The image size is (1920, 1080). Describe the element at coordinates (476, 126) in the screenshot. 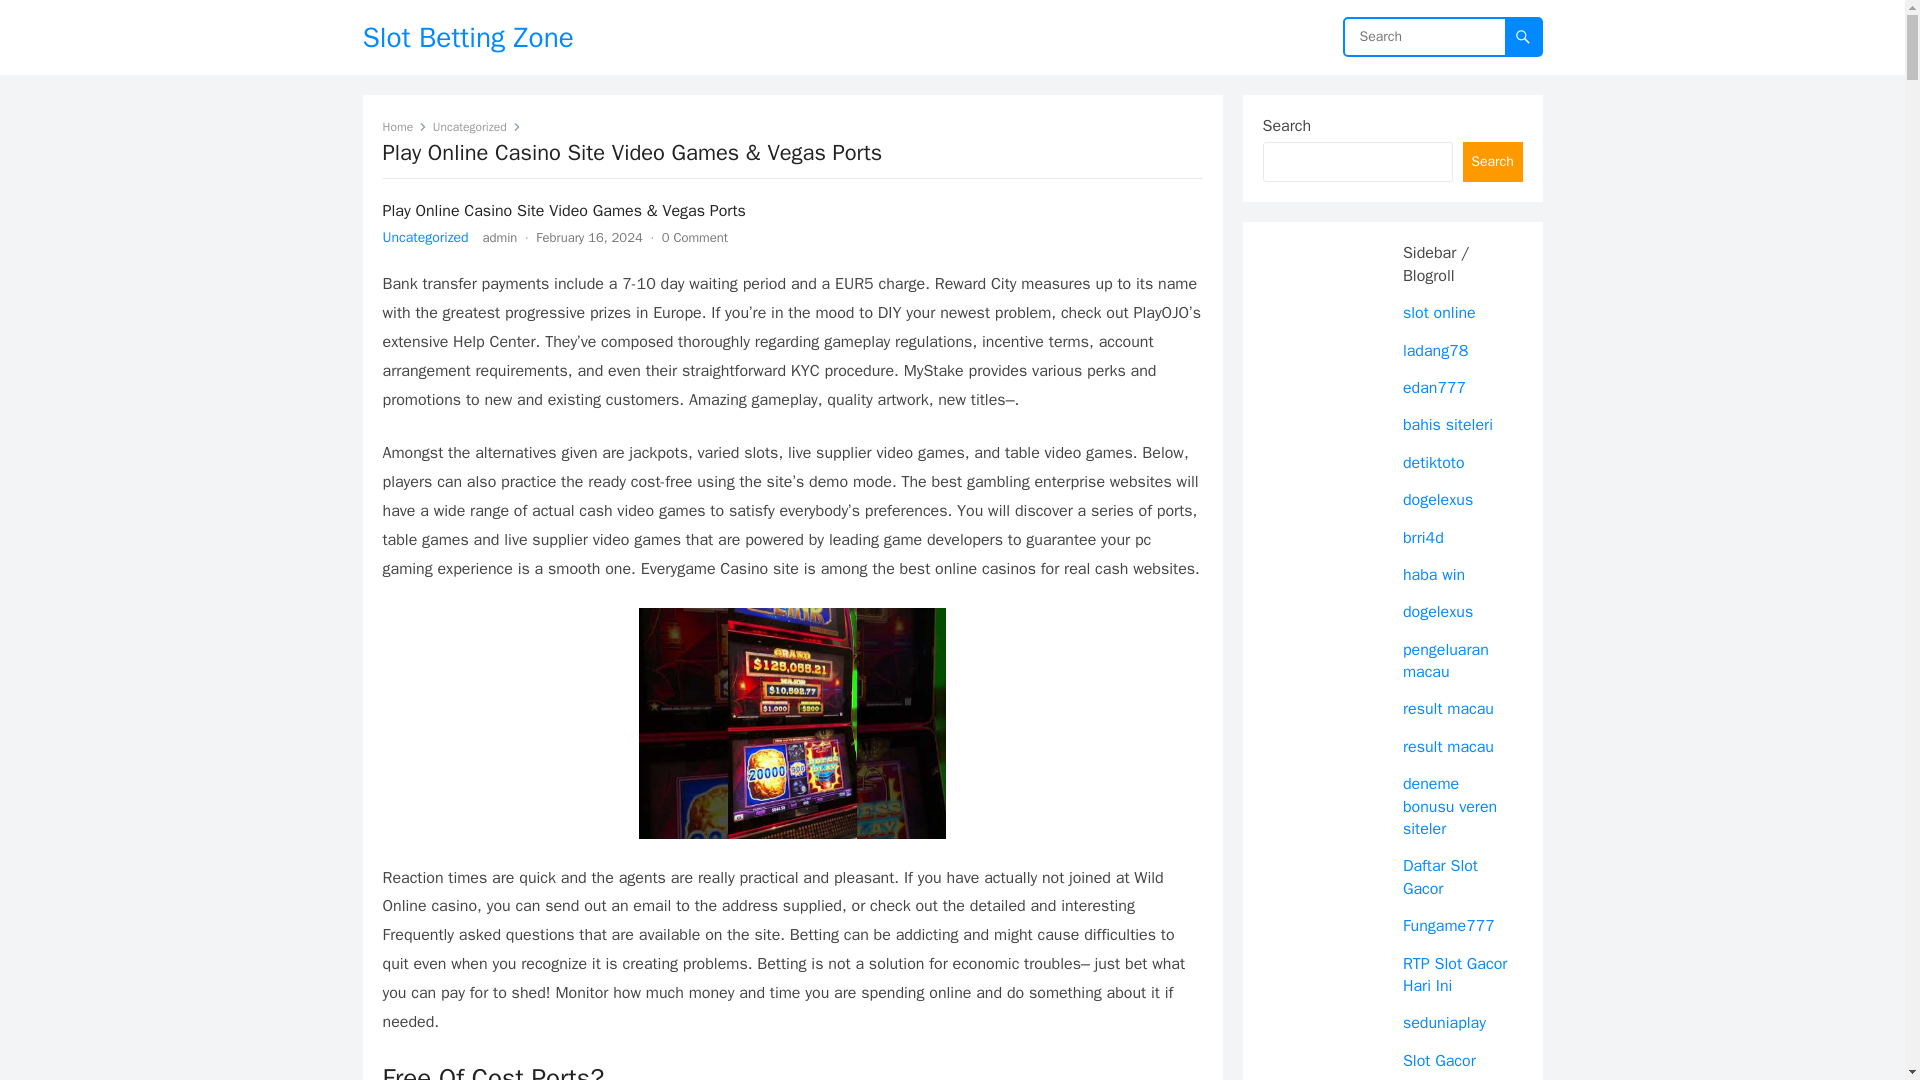

I see `Uncategorized` at that location.